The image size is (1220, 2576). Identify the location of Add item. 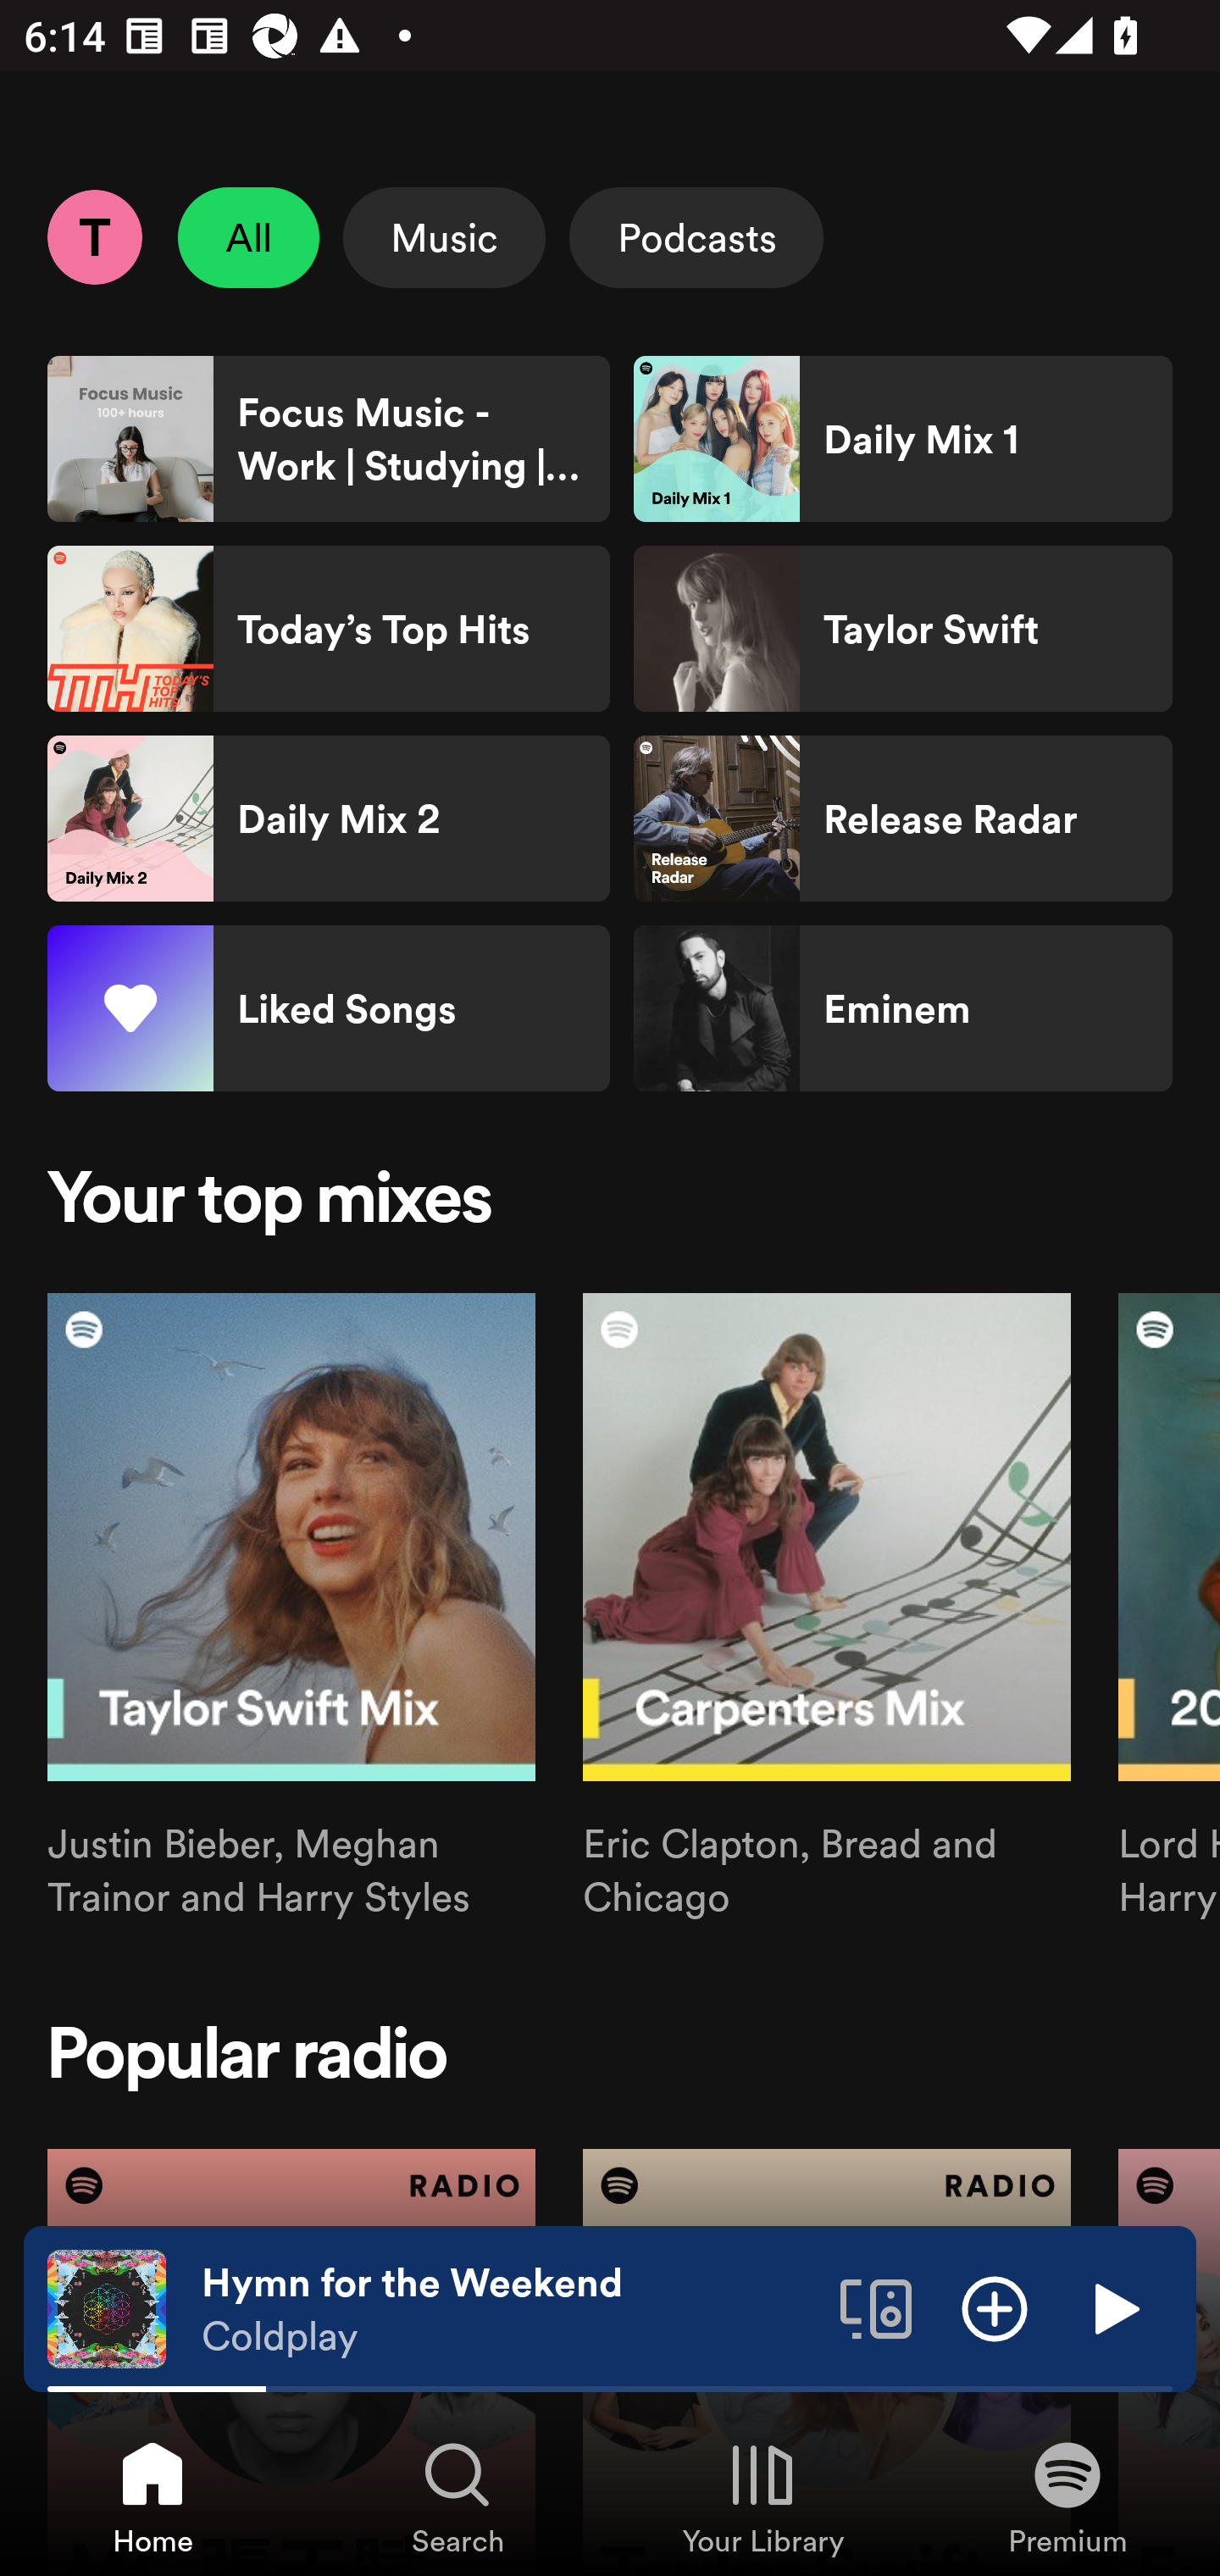
(995, 2307).